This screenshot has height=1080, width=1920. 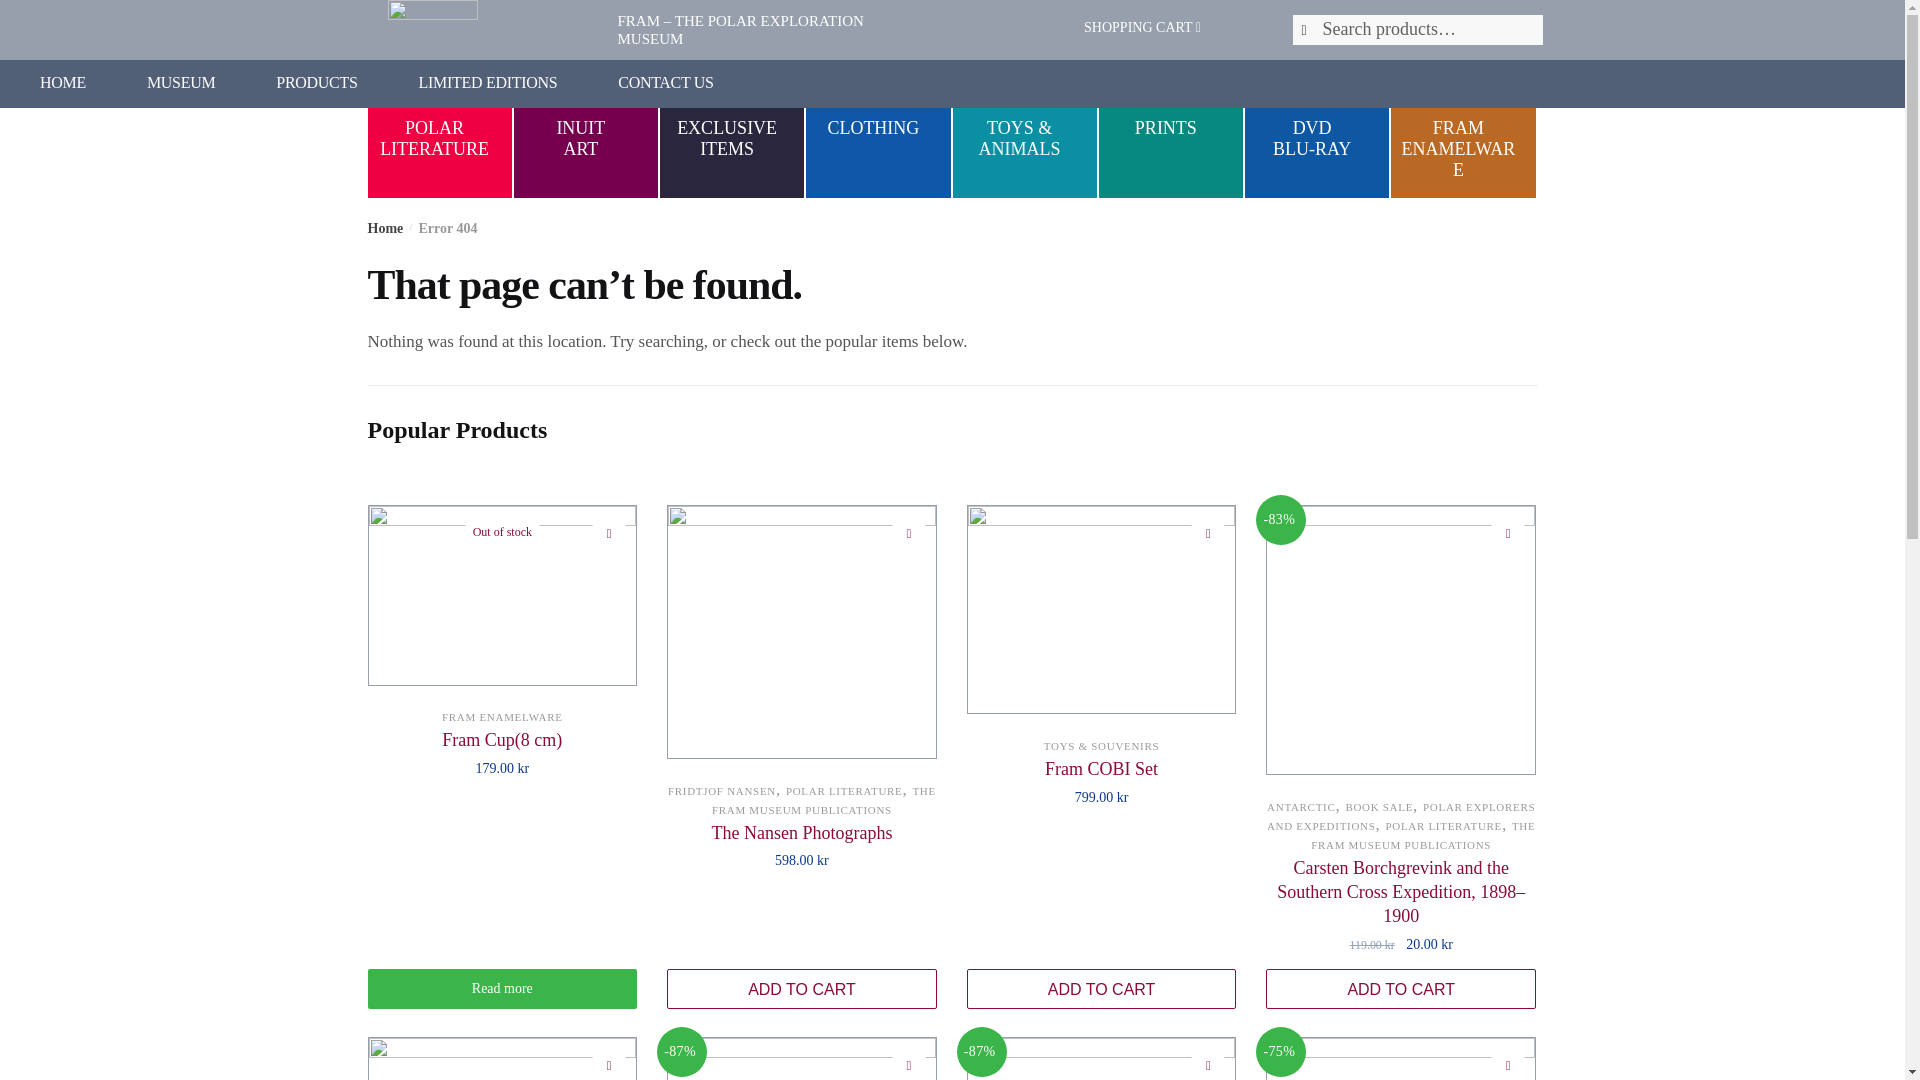 I want to click on PRINTS, so click(x=1170, y=128).